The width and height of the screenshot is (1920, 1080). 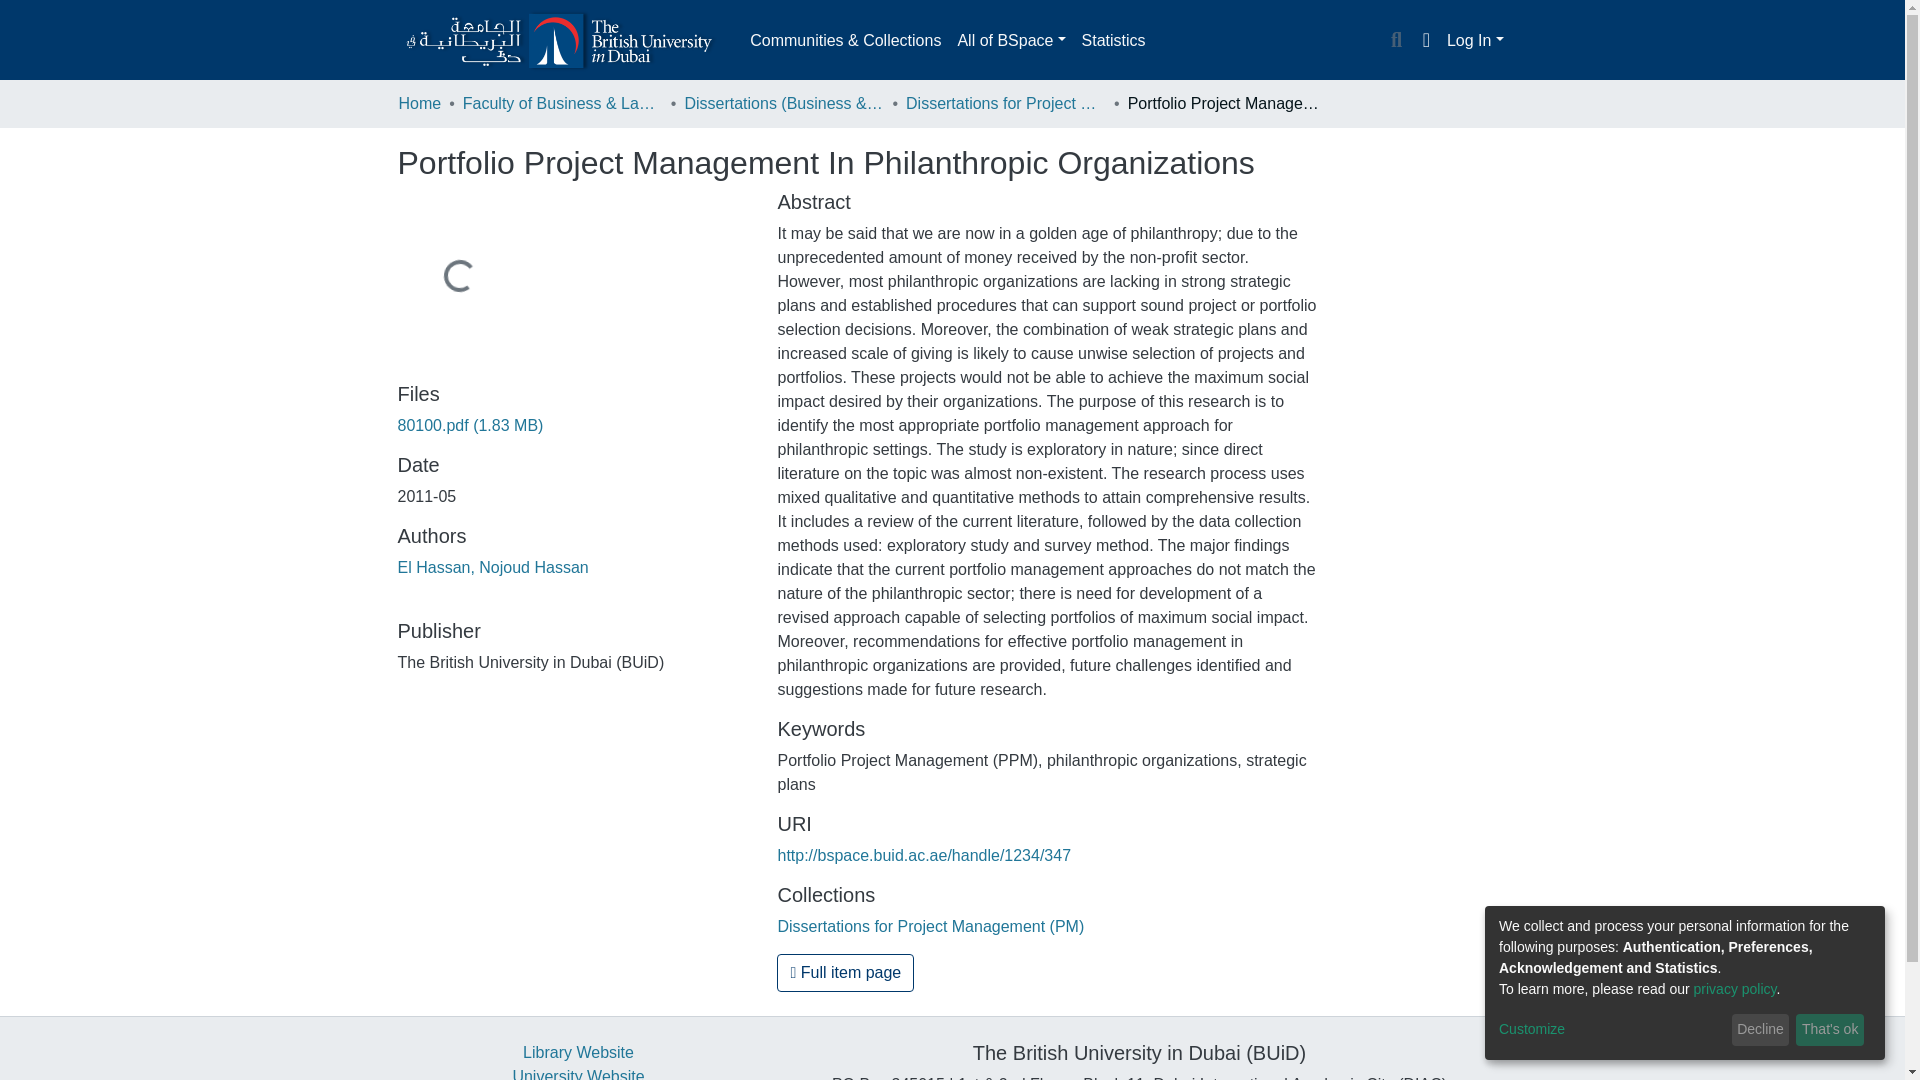 I want to click on Statistics, so click(x=1113, y=40).